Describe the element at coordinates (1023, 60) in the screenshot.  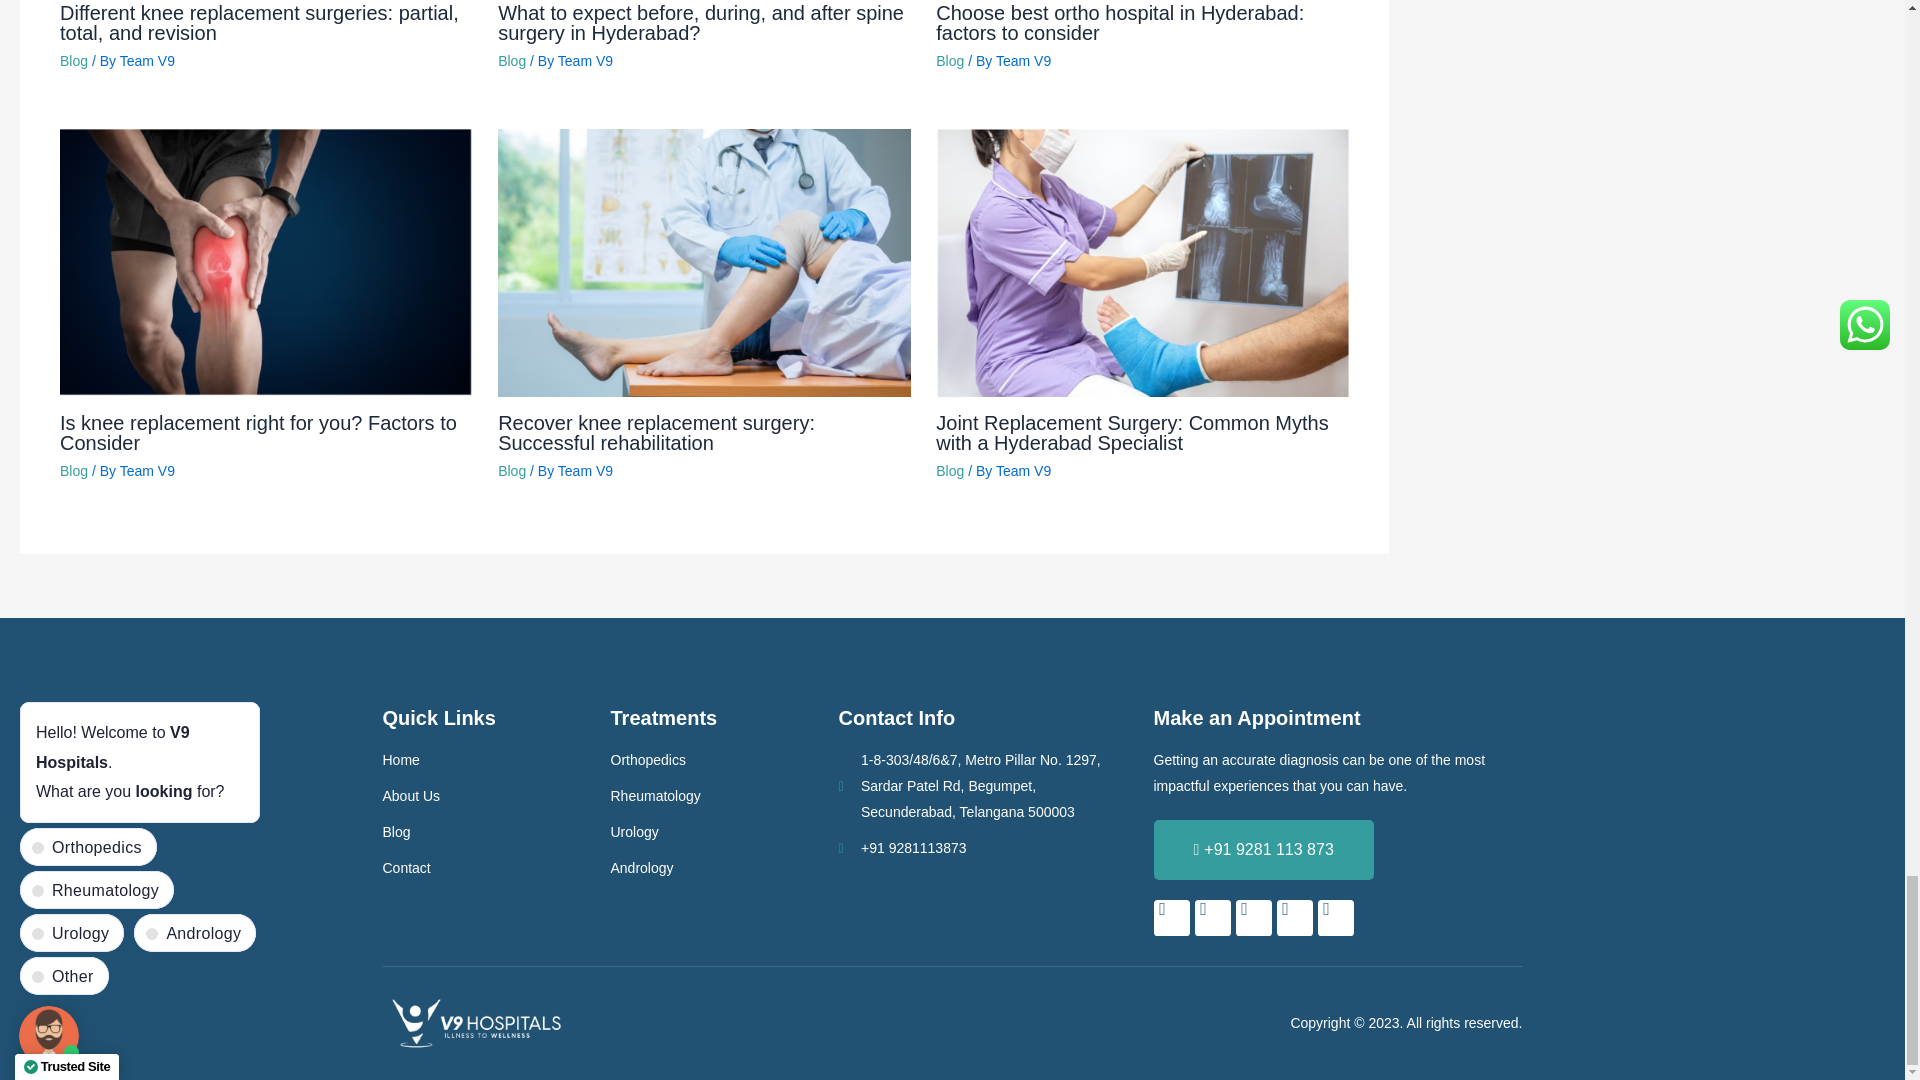
I see `View all posts by Team V9` at that location.